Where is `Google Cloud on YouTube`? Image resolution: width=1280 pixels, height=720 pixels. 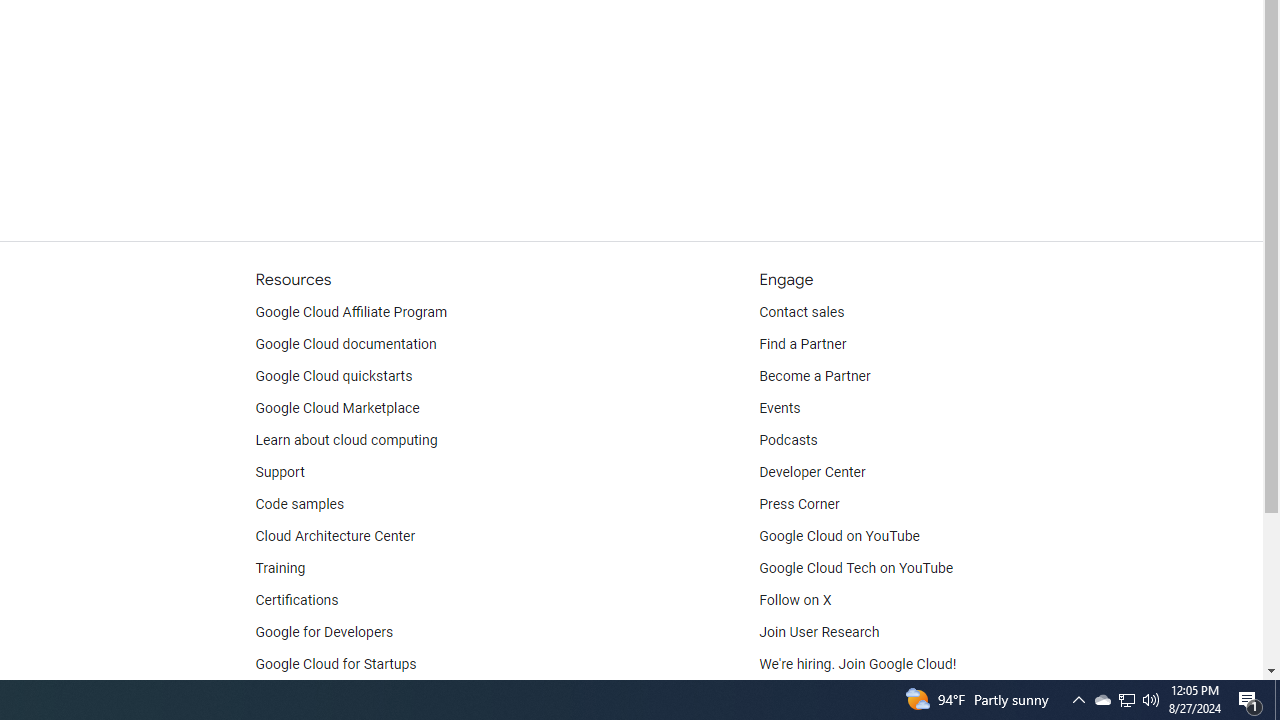
Google Cloud on YouTube is located at coordinates (840, 536).